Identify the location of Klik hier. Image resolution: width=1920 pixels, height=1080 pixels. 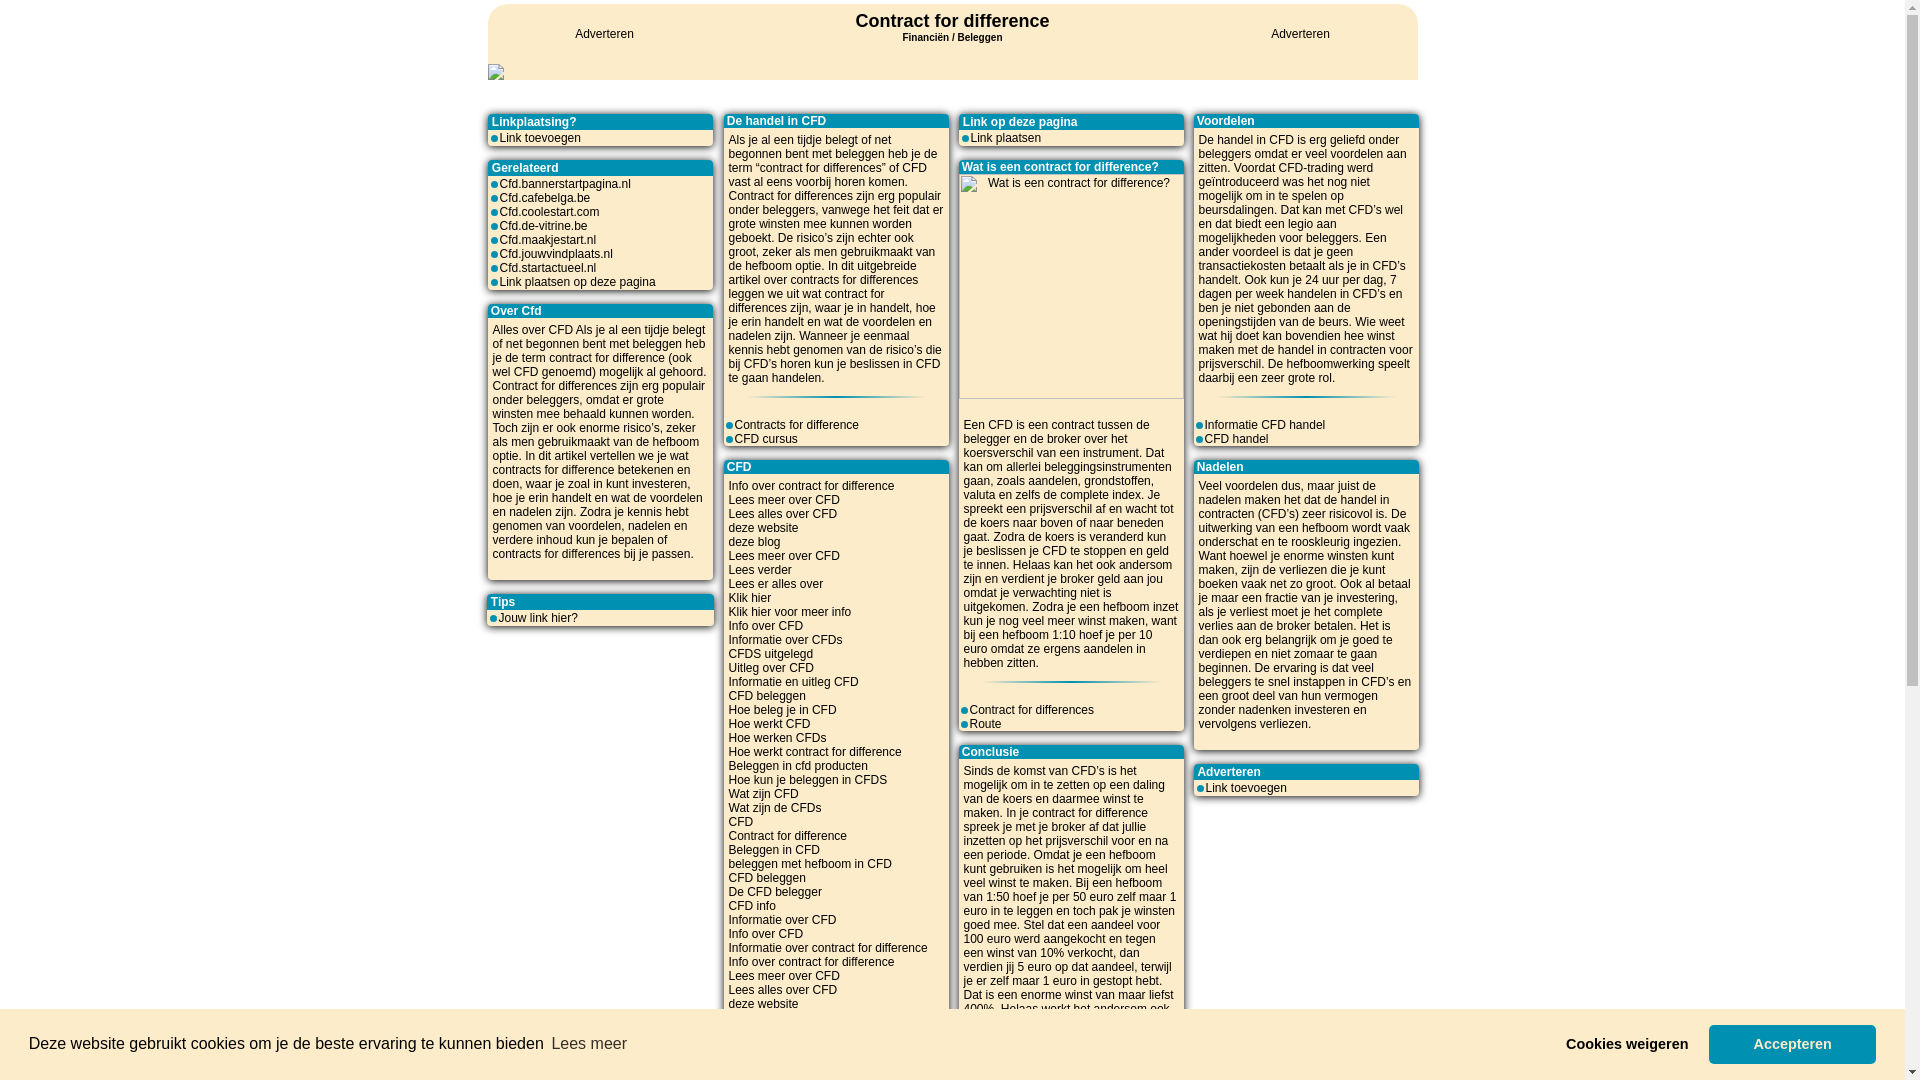
(750, 598).